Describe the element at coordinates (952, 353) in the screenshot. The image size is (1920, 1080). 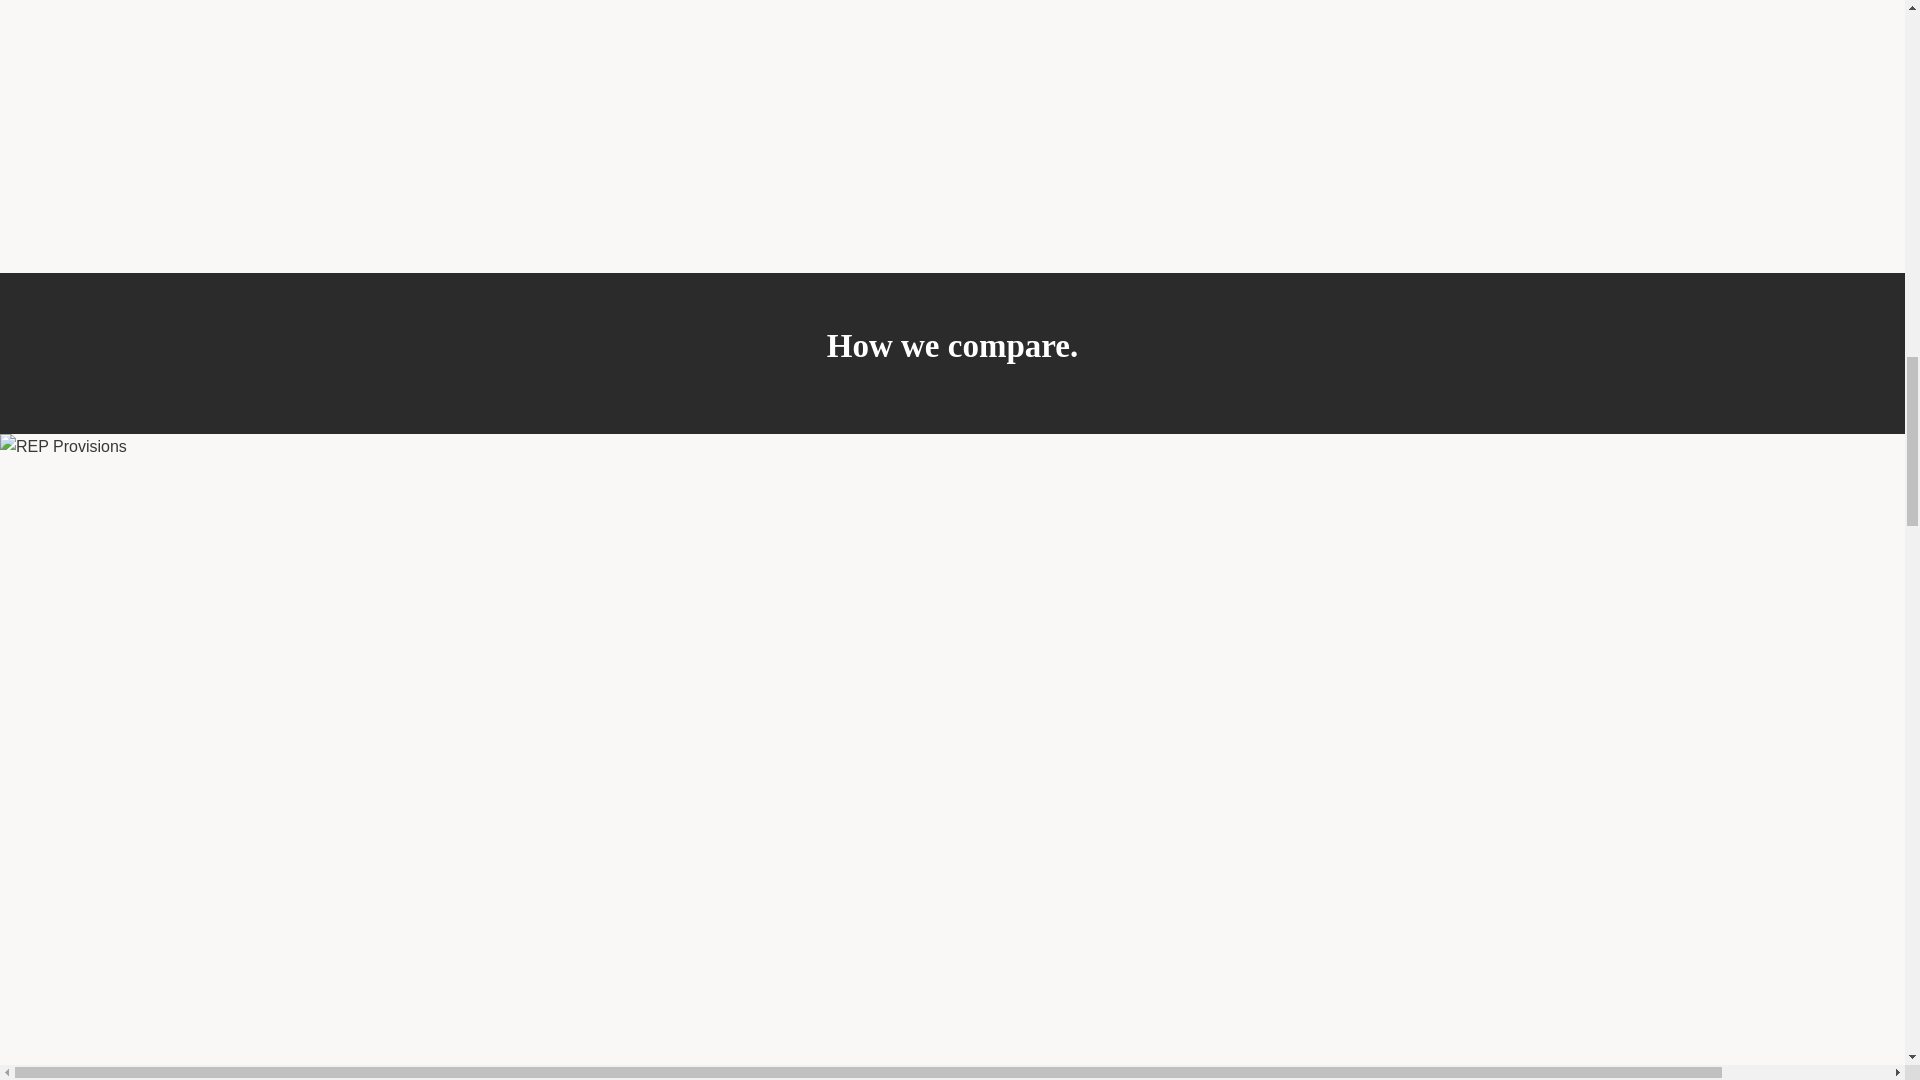
I see `How we compare.` at that location.